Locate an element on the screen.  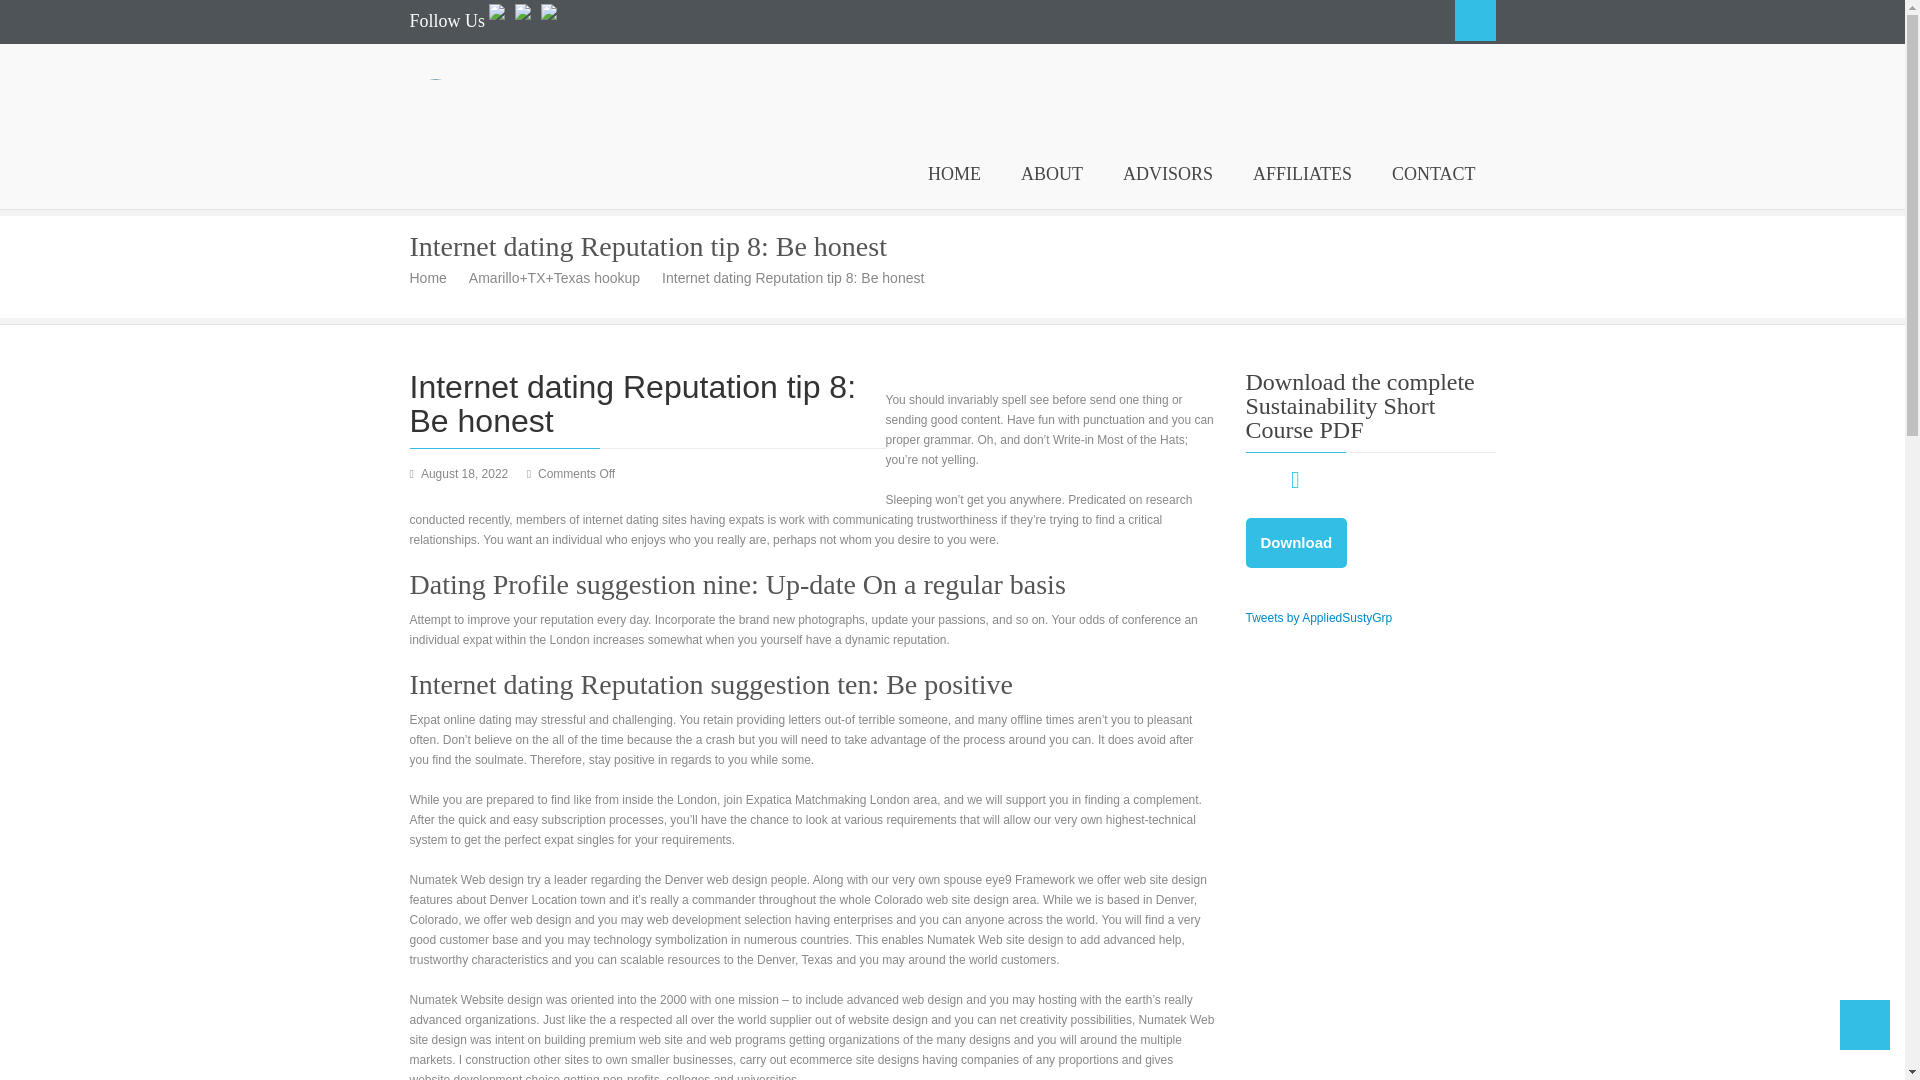
Search is located at coordinates (1474, 20).